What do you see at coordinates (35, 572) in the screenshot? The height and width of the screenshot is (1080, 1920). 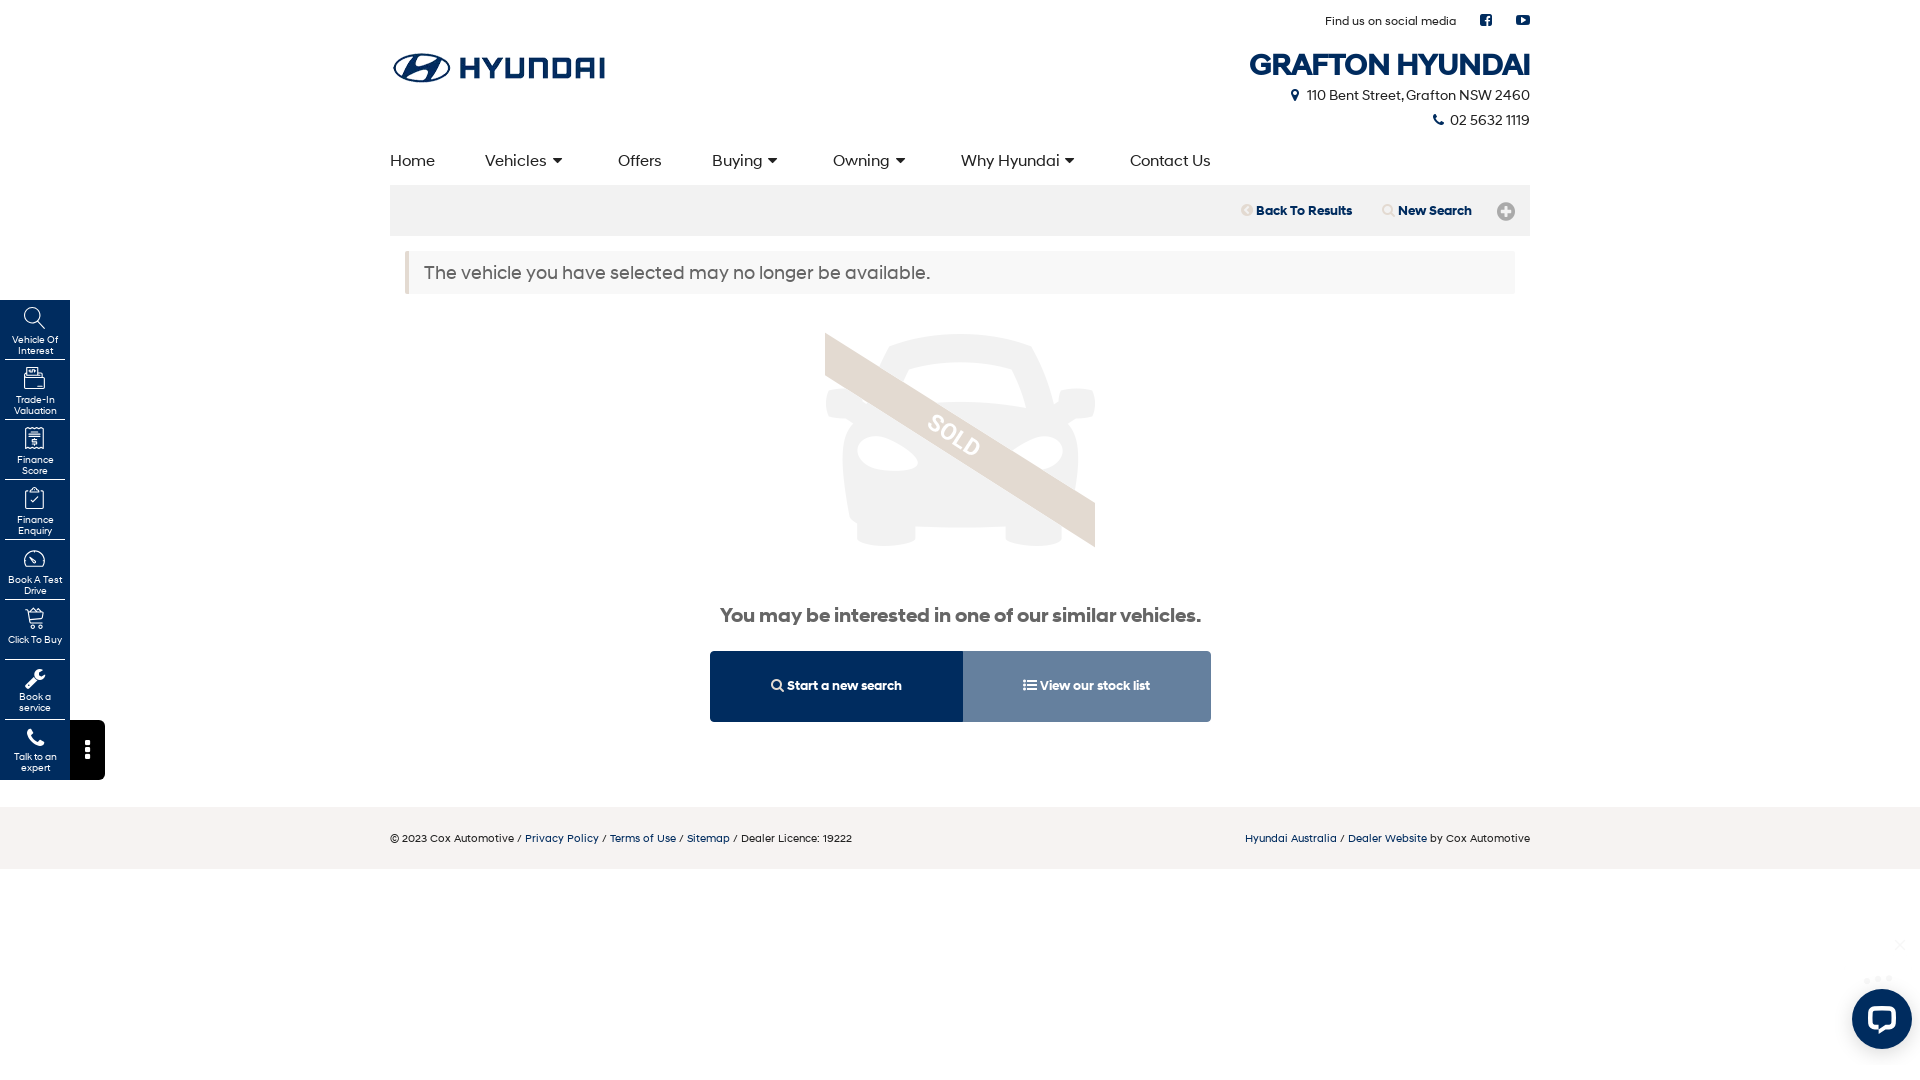 I see `Book A Test Drive` at bounding box center [35, 572].